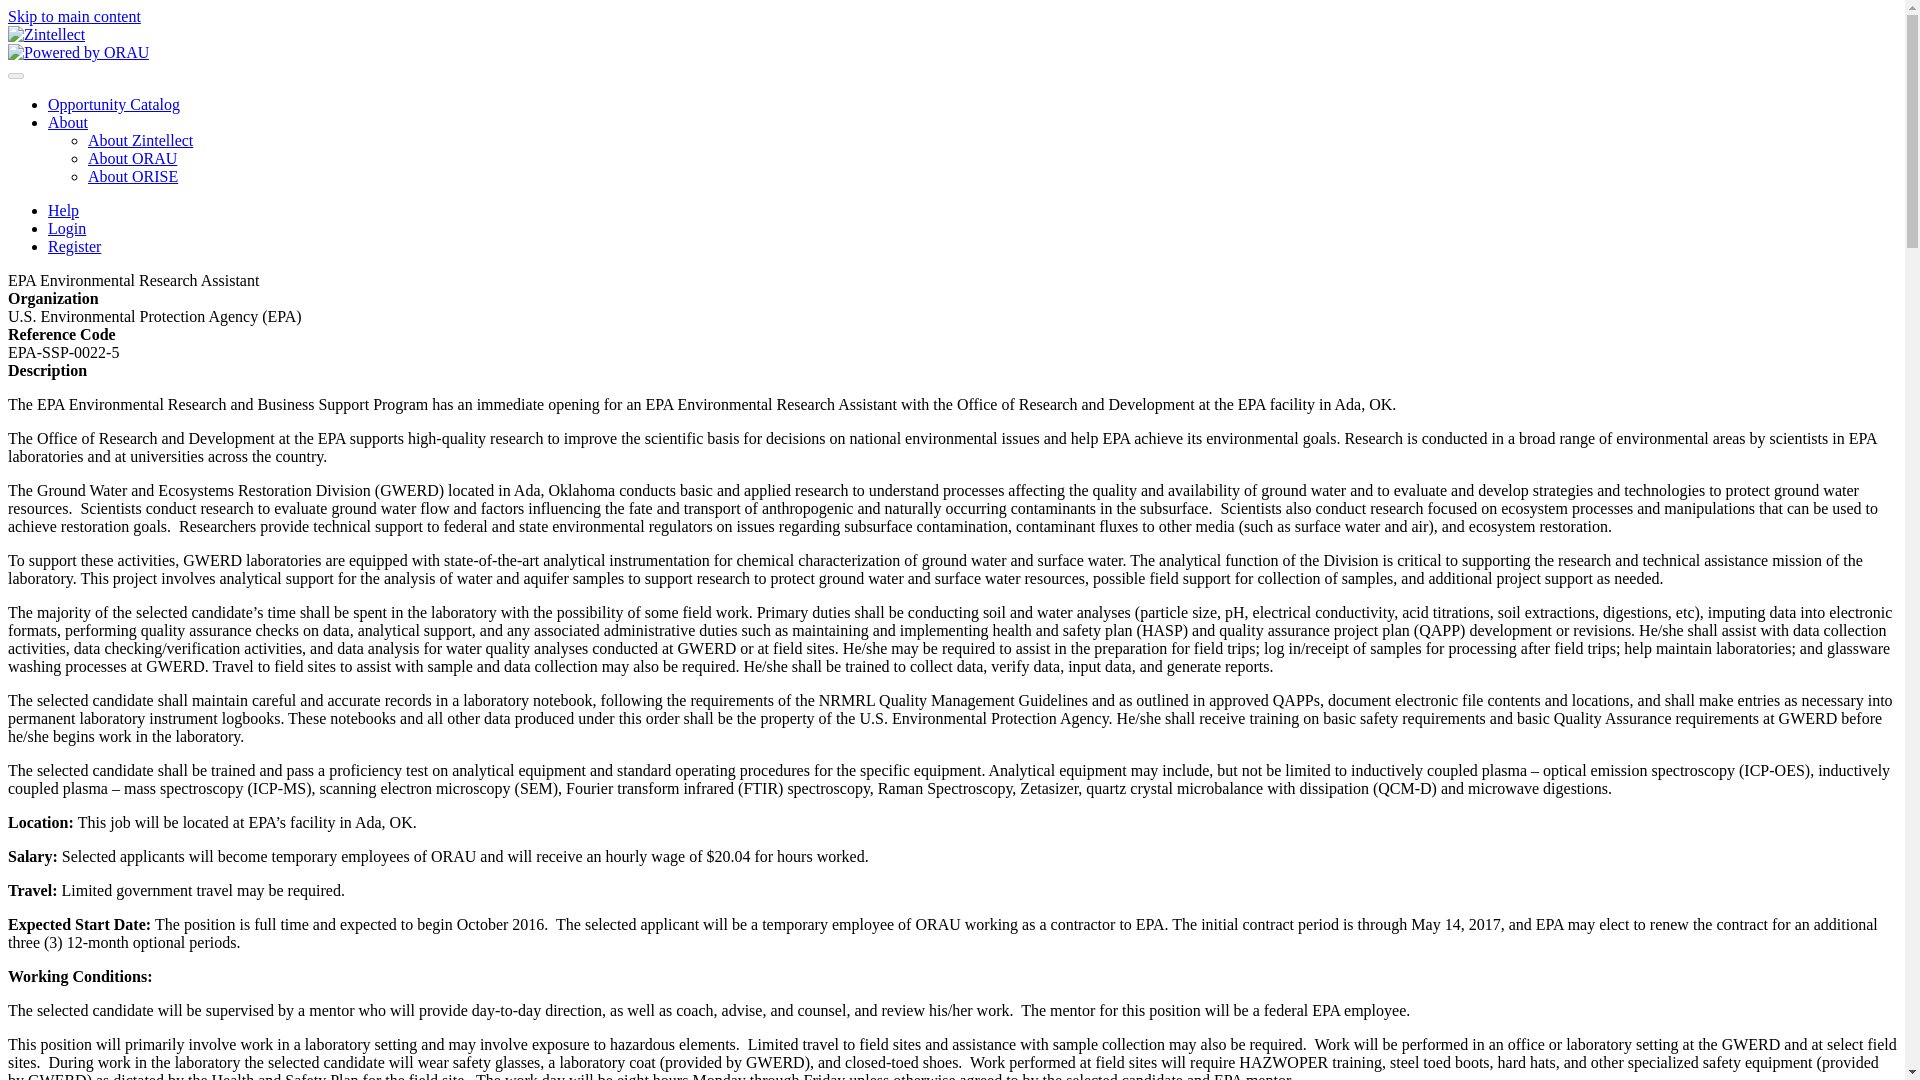 This screenshot has height=1080, width=1920. What do you see at coordinates (74, 246) in the screenshot?
I see `Register` at bounding box center [74, 246].